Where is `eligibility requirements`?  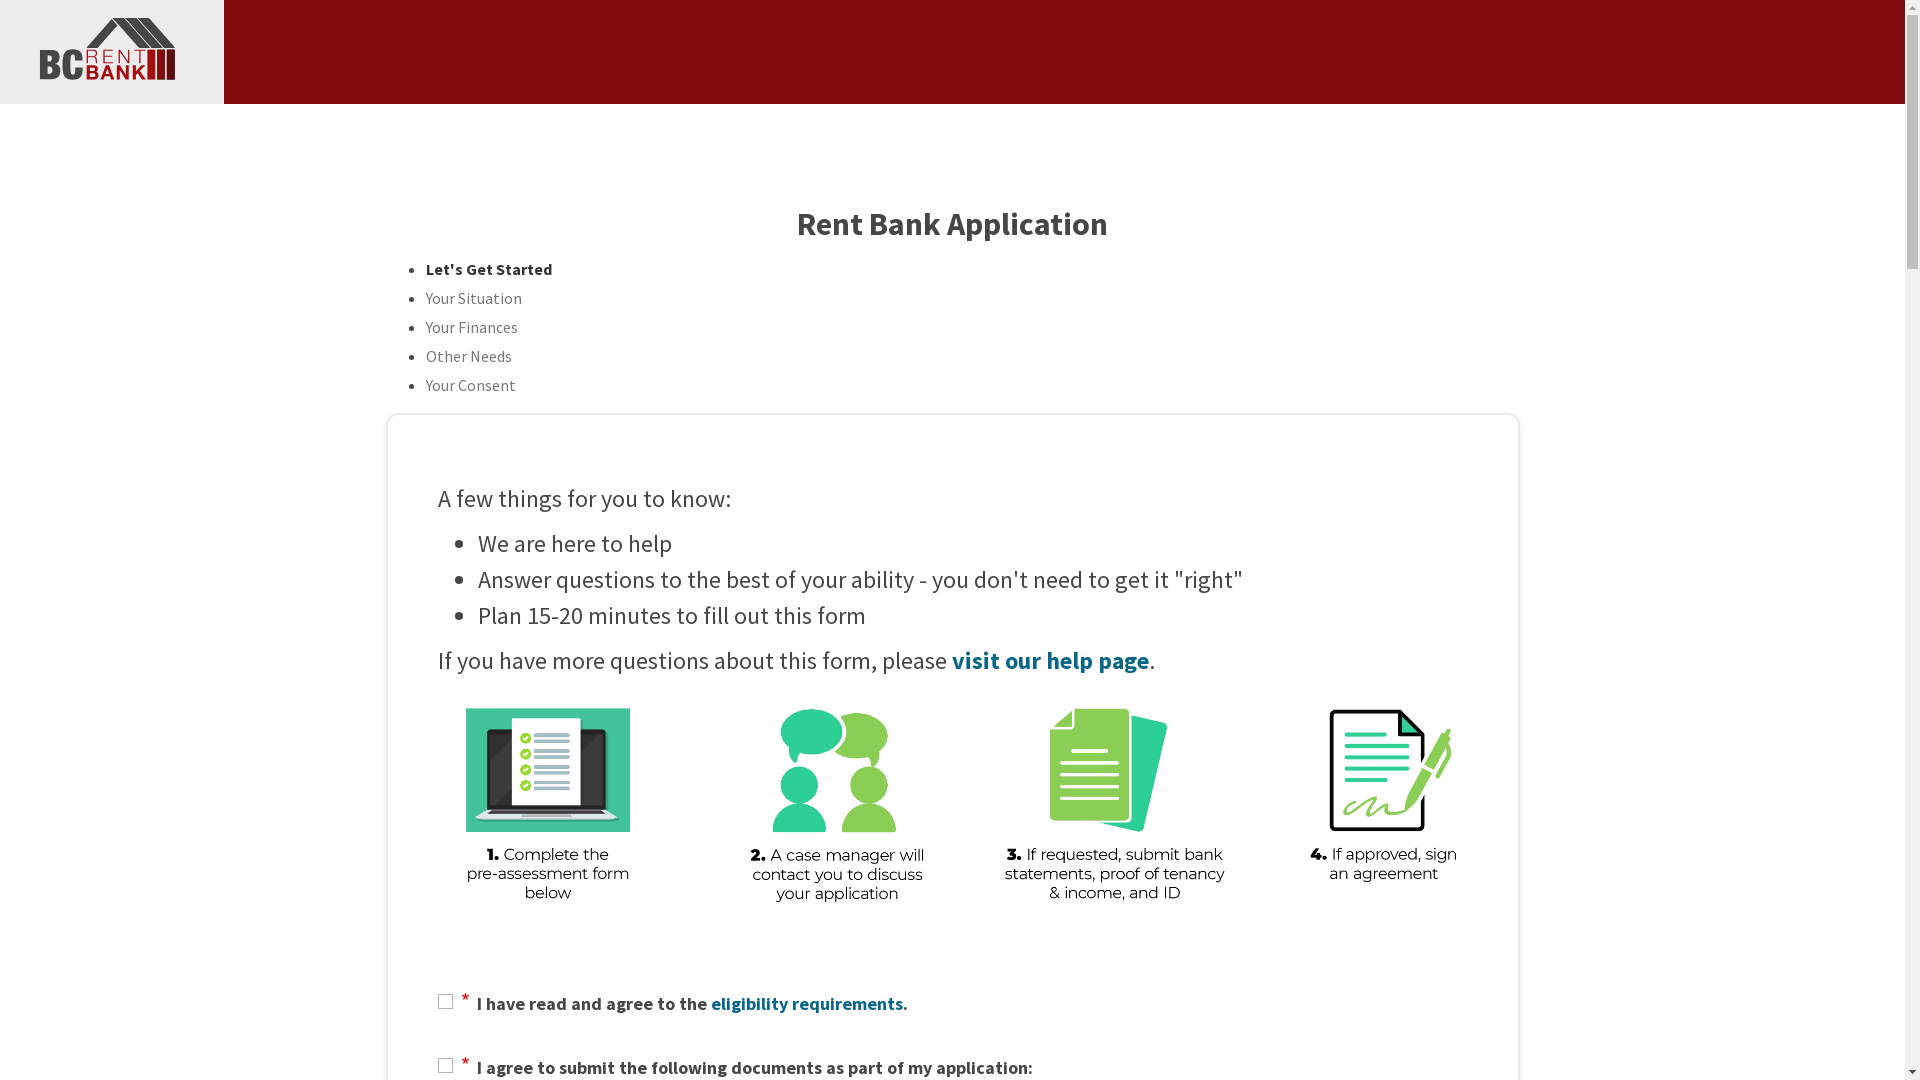 eligibility requirements is located at coordinates (806, 1004).